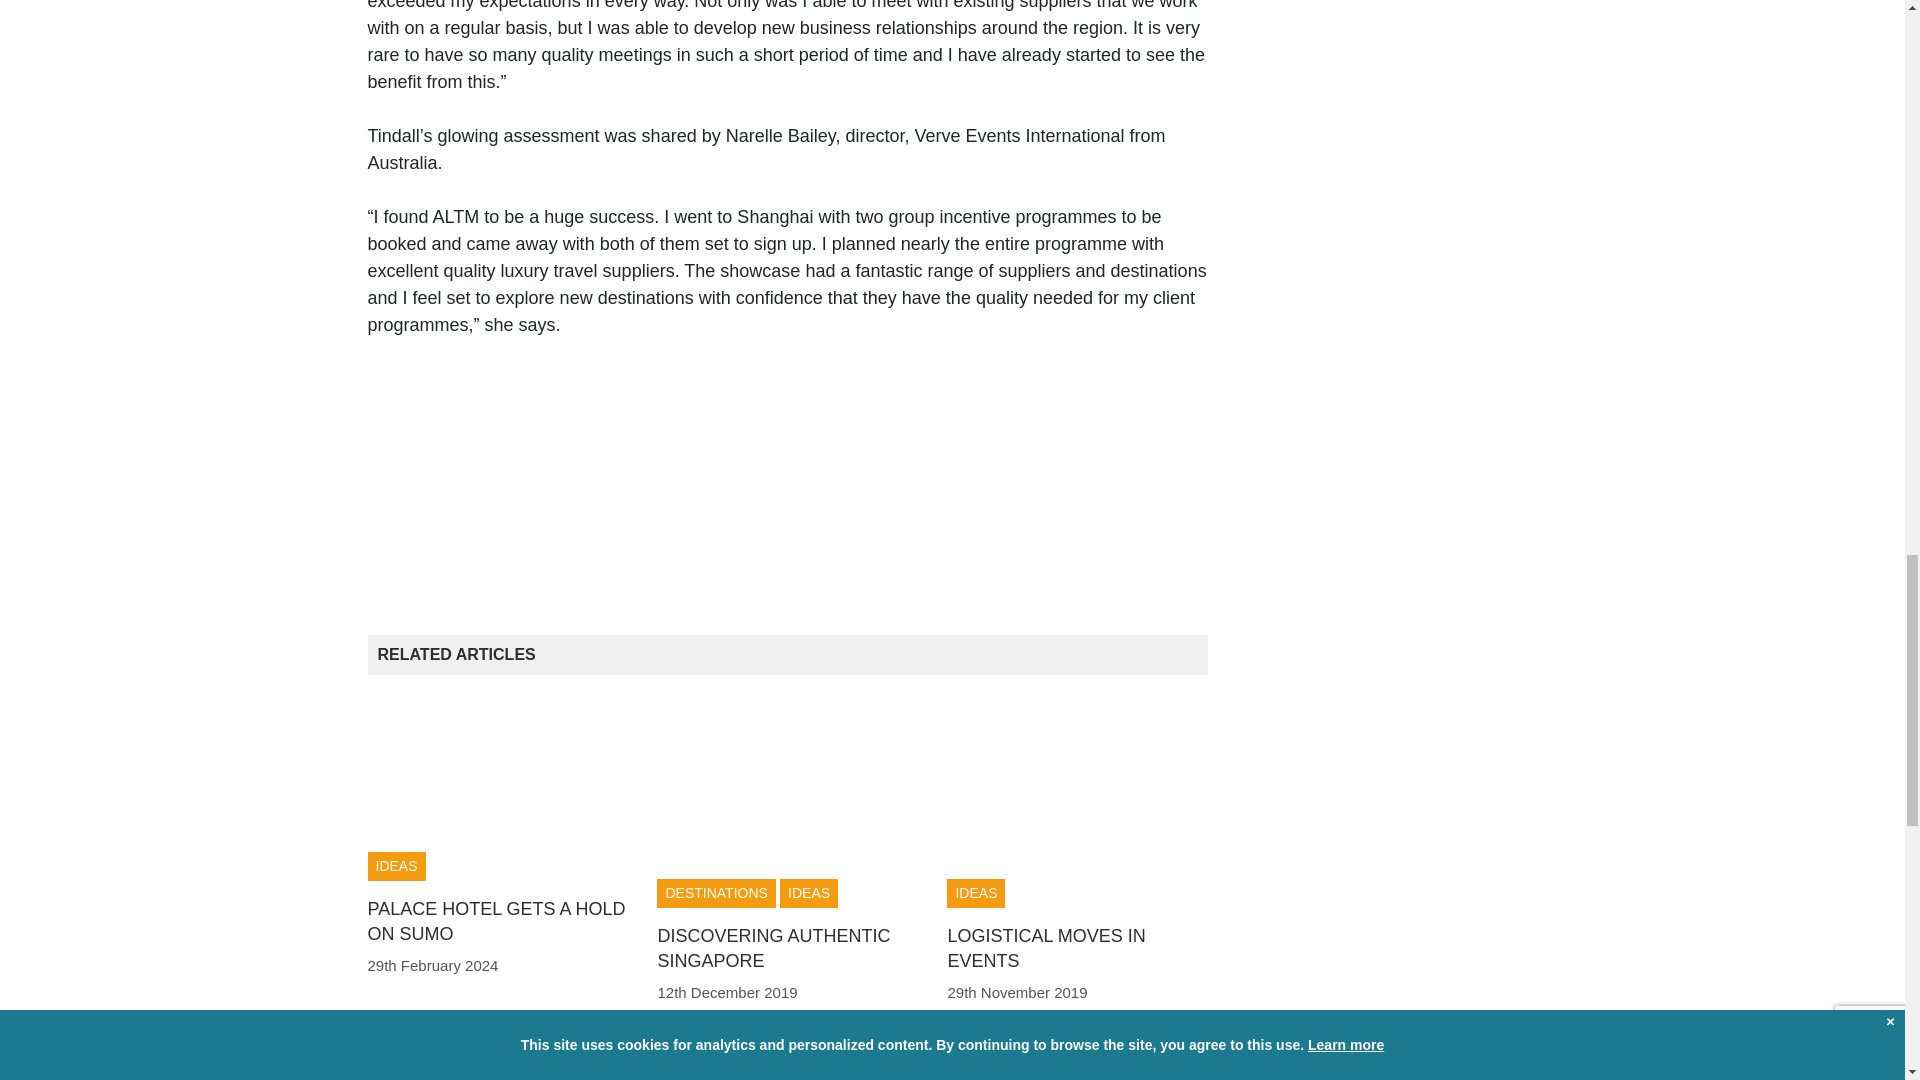 Image resolution: width=1920 pixels, height=1080 pixels. What do you see at coordinates (773, 948) in the screenshot?
I see `DISCOVERING AUTHENTIC SINGAPORE` at bounding box center [773, 948].